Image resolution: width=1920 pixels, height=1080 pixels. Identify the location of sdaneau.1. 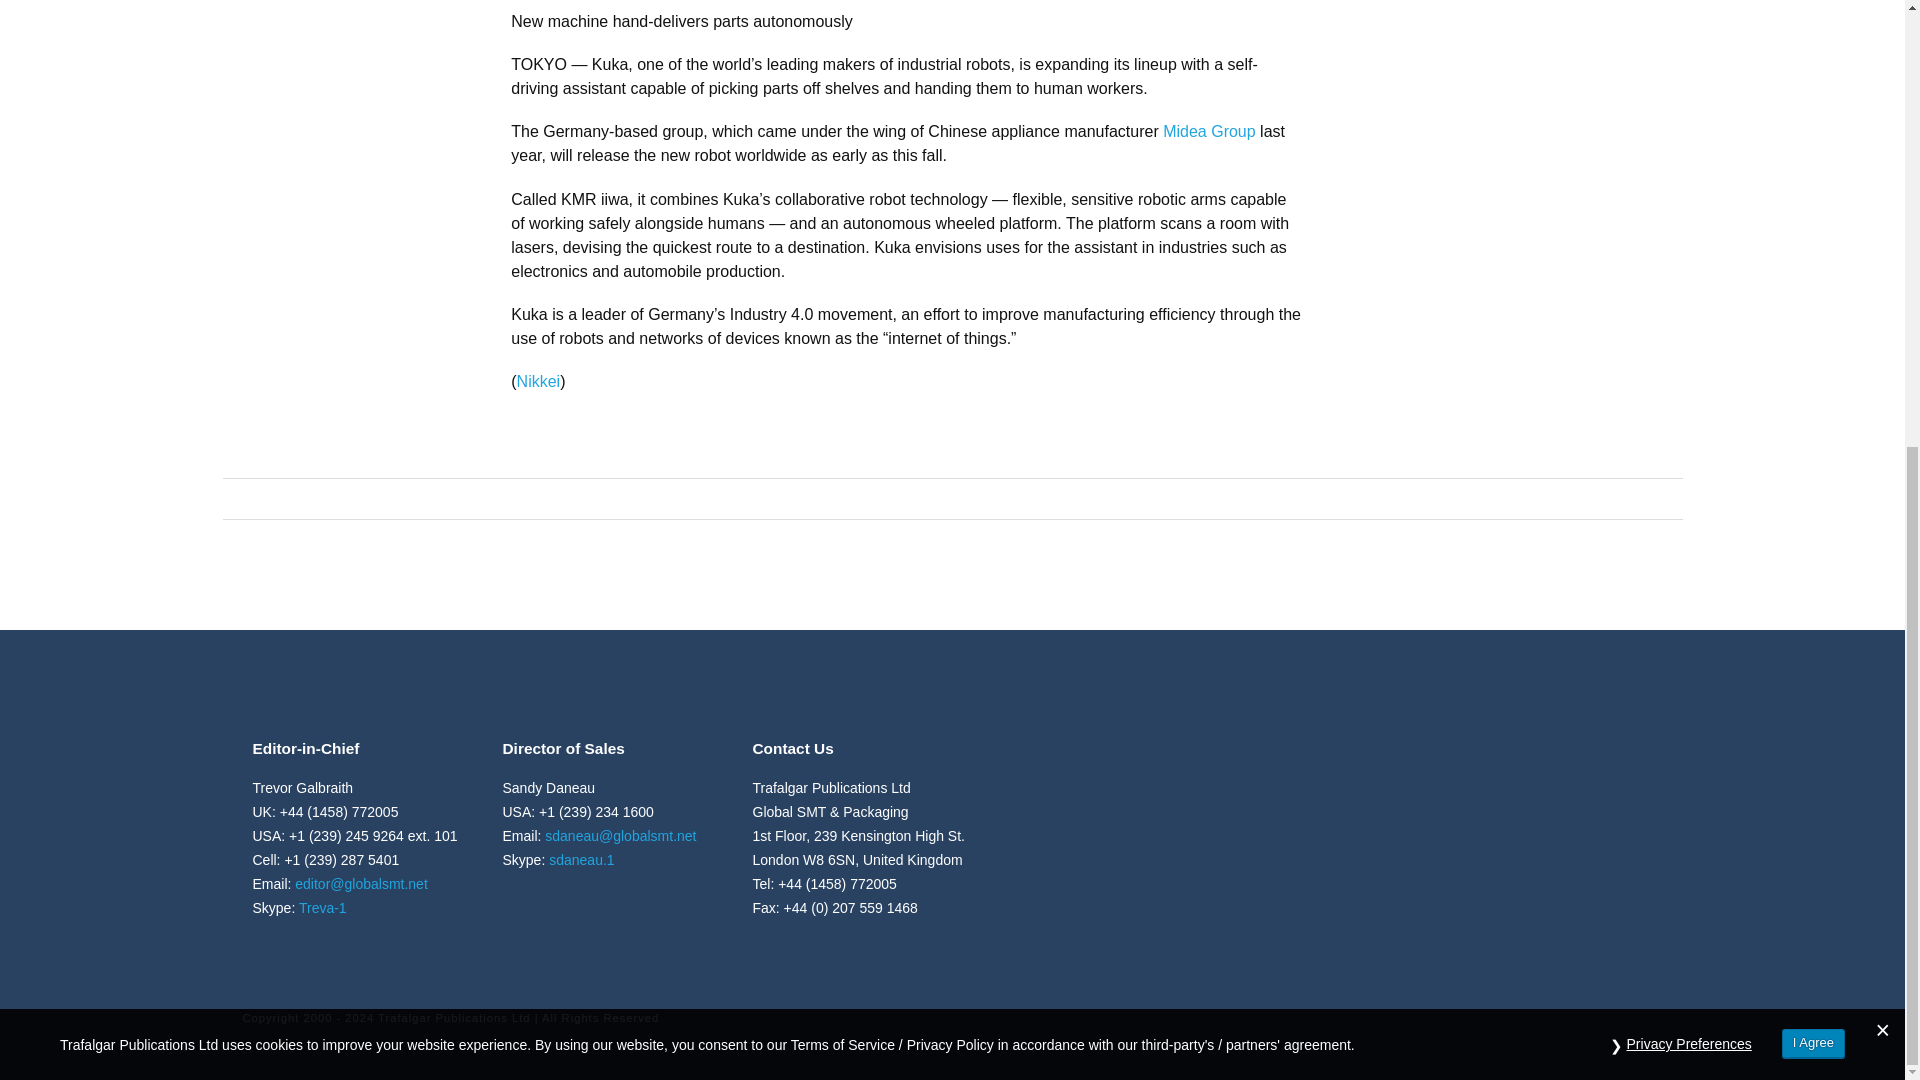
(582, 860).